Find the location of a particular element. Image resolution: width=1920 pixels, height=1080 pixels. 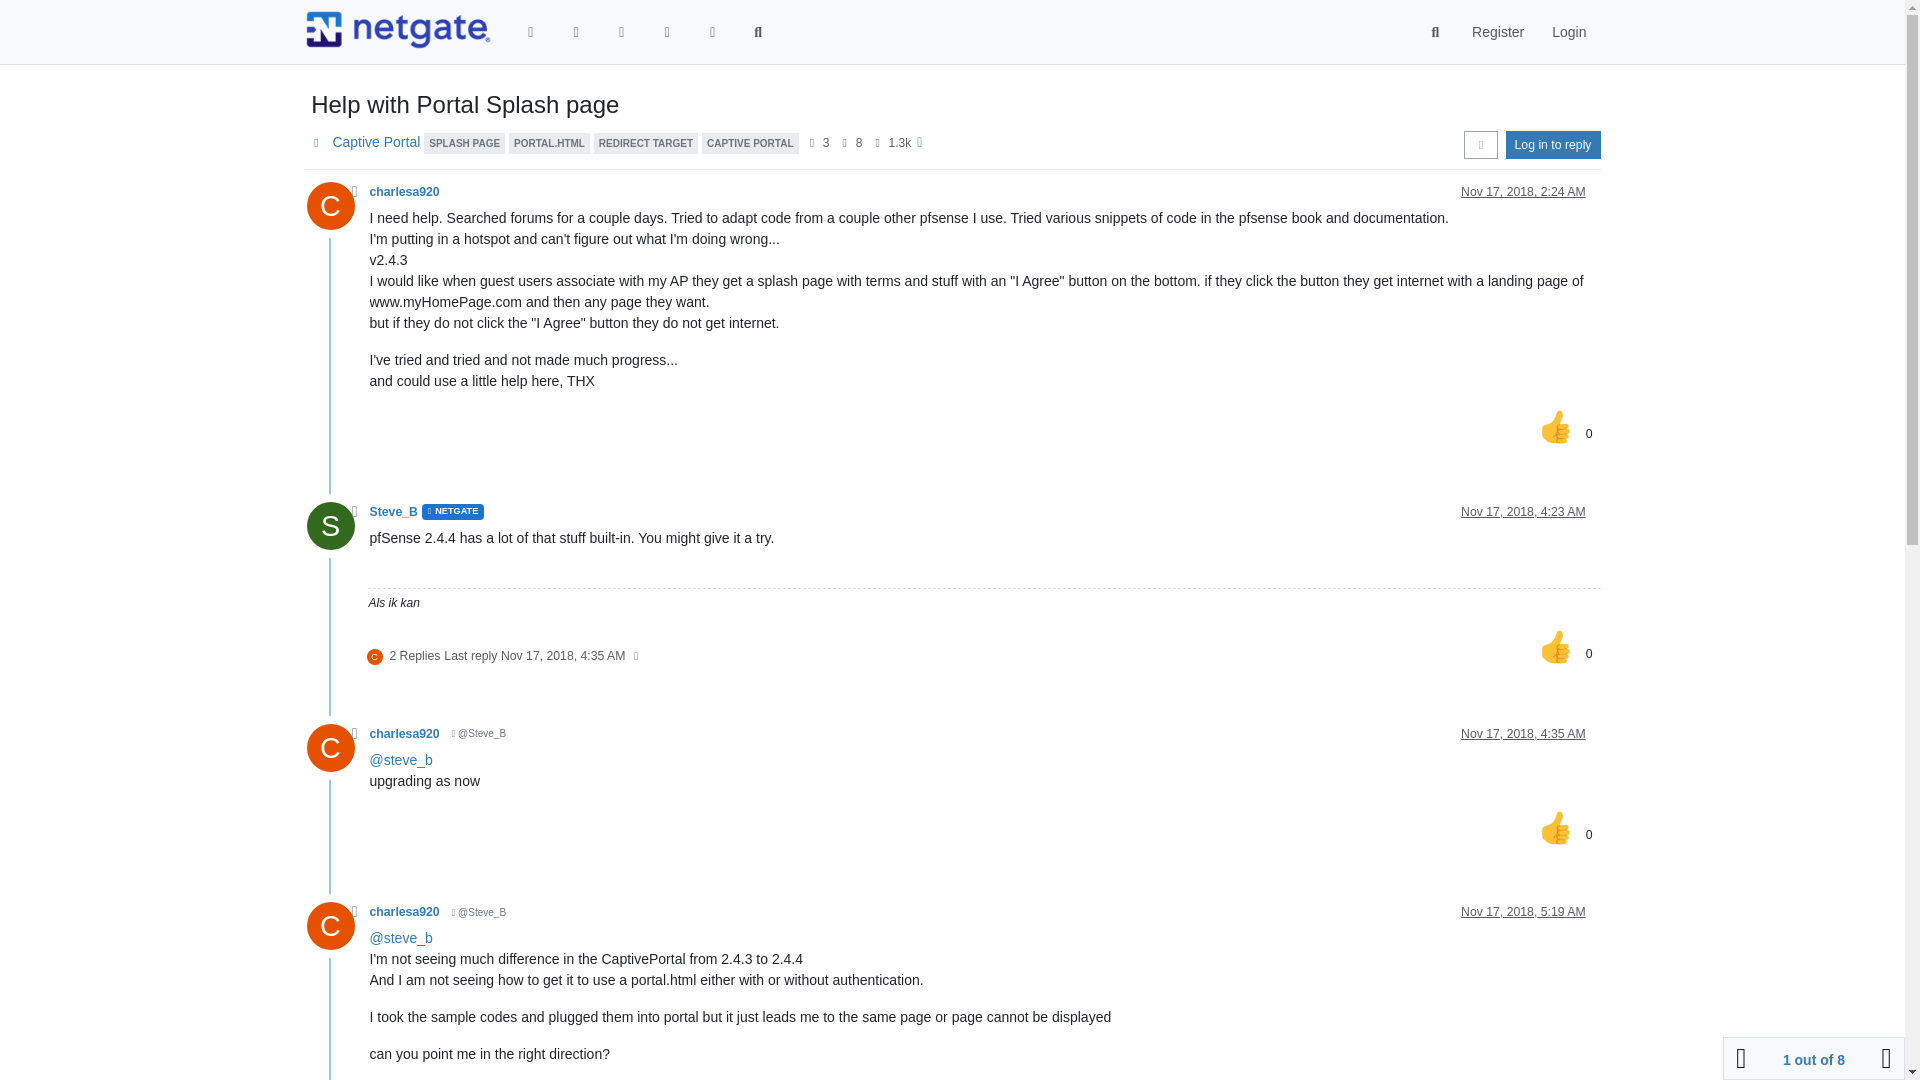

Register is located at coordinates (1497, 32).